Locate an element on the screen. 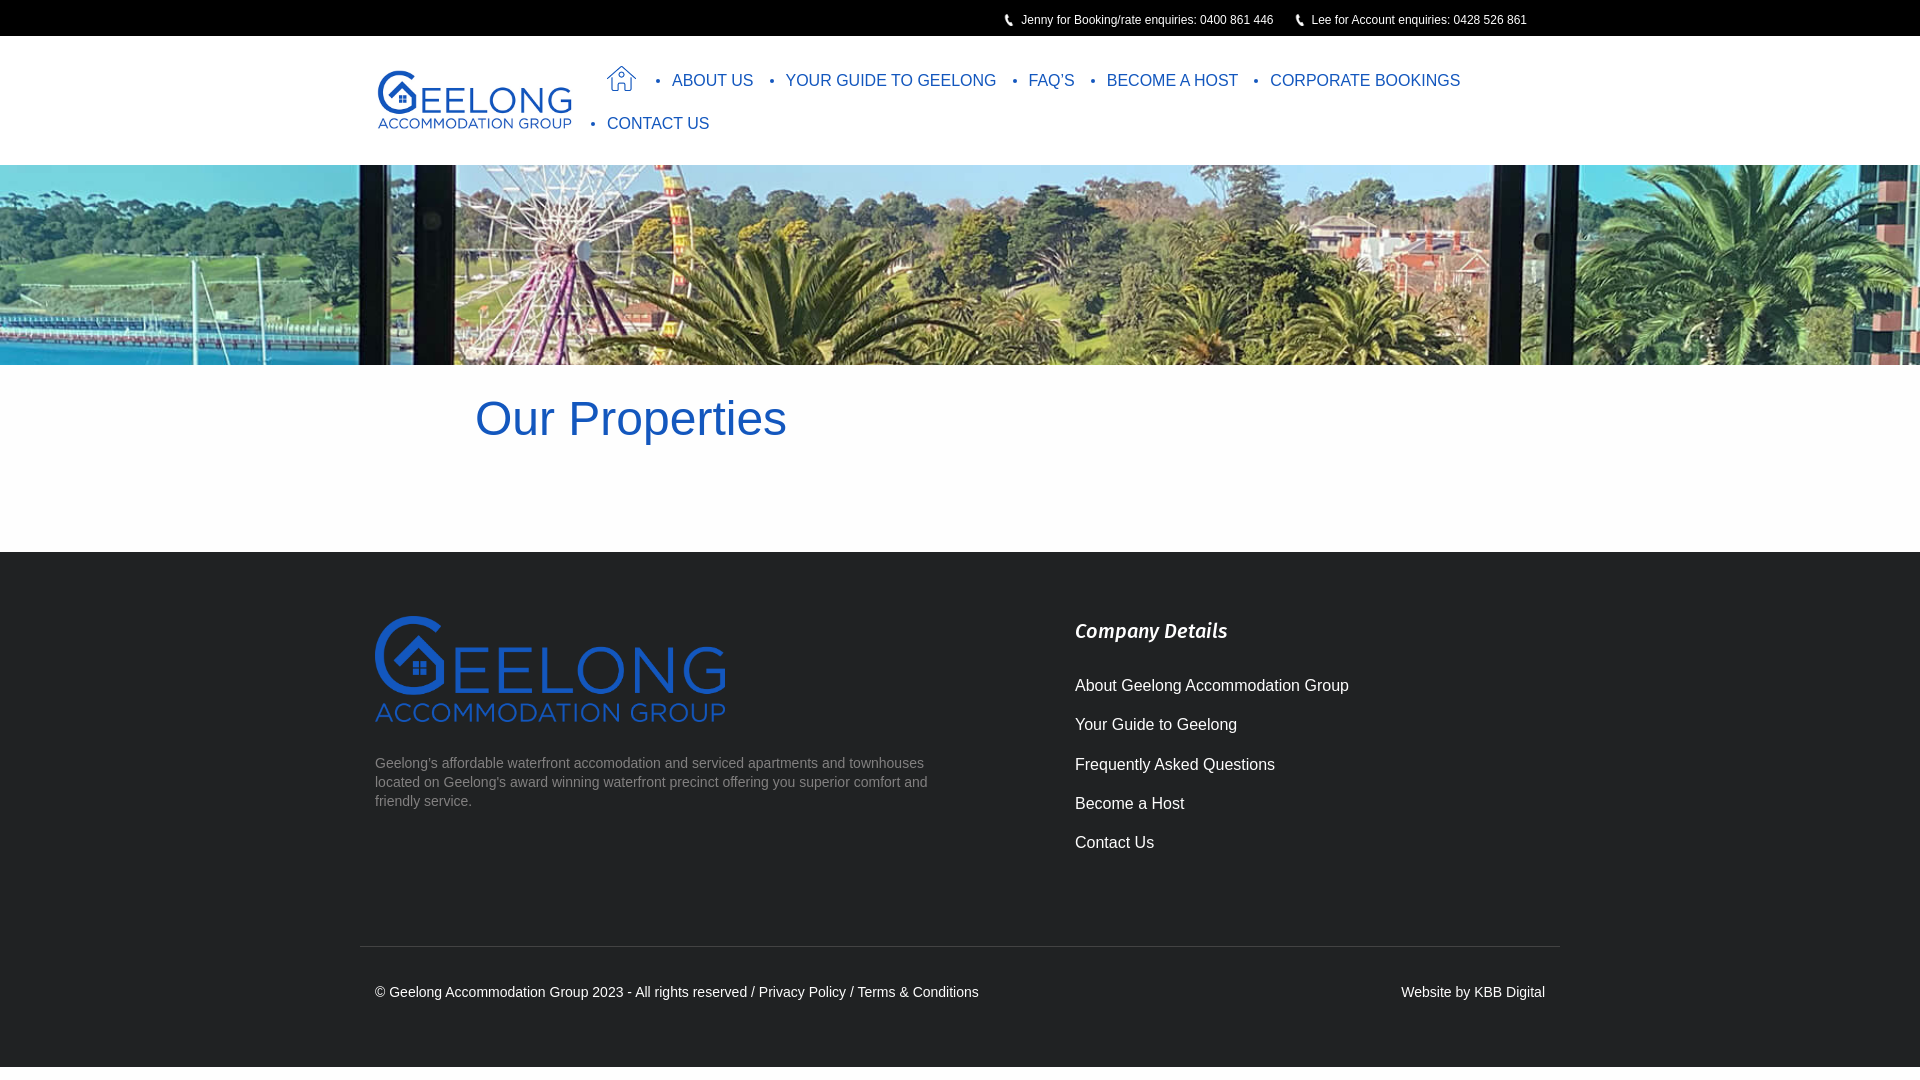 The image size is (1920, 1080). 0400 861 446 is located at coordinates (1236, 20).